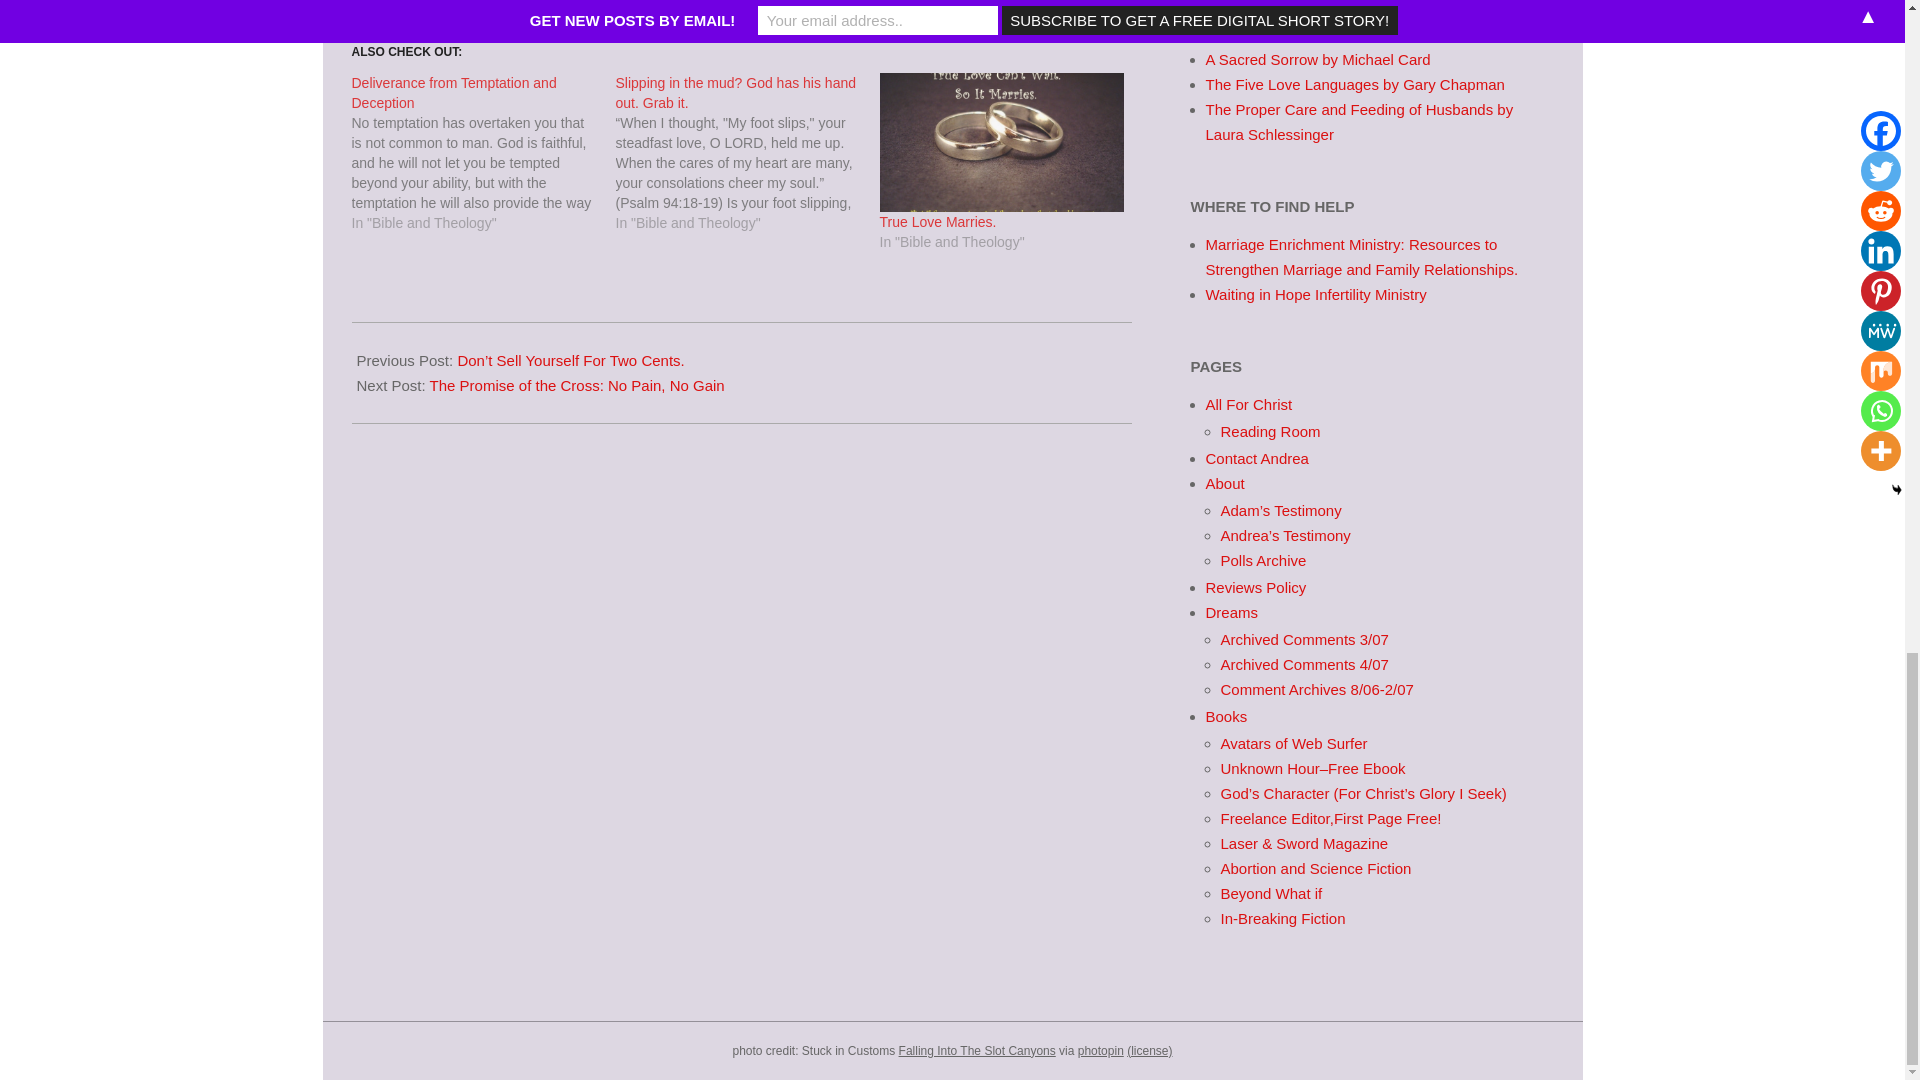  Describe the element at coordinates (938, 222) in the screenshot. I see `True Love Marries.` at that location.